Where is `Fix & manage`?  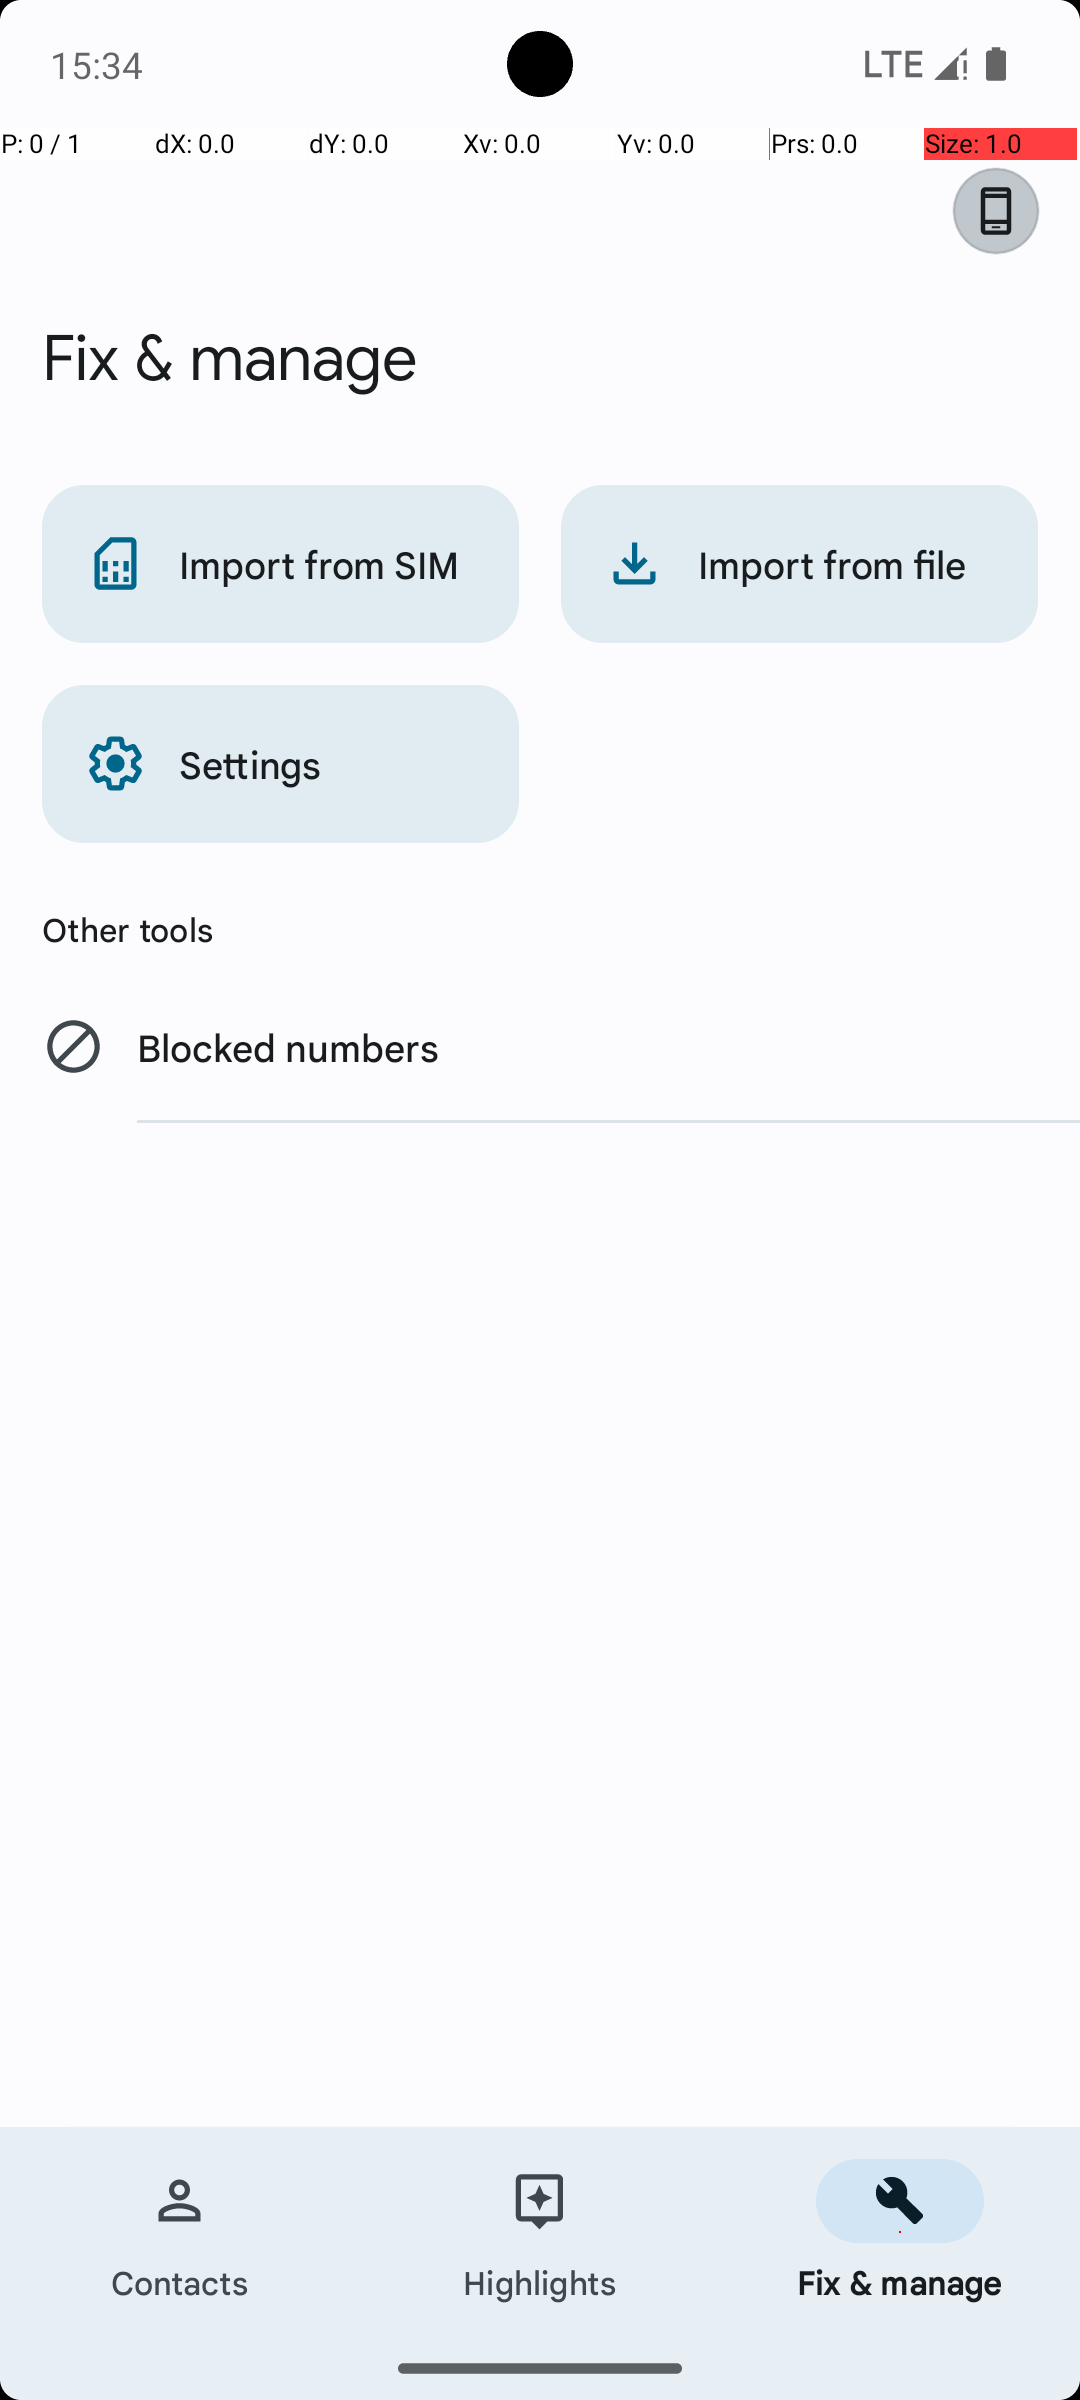
Fix & manage is located at coordinates (900, 2232).